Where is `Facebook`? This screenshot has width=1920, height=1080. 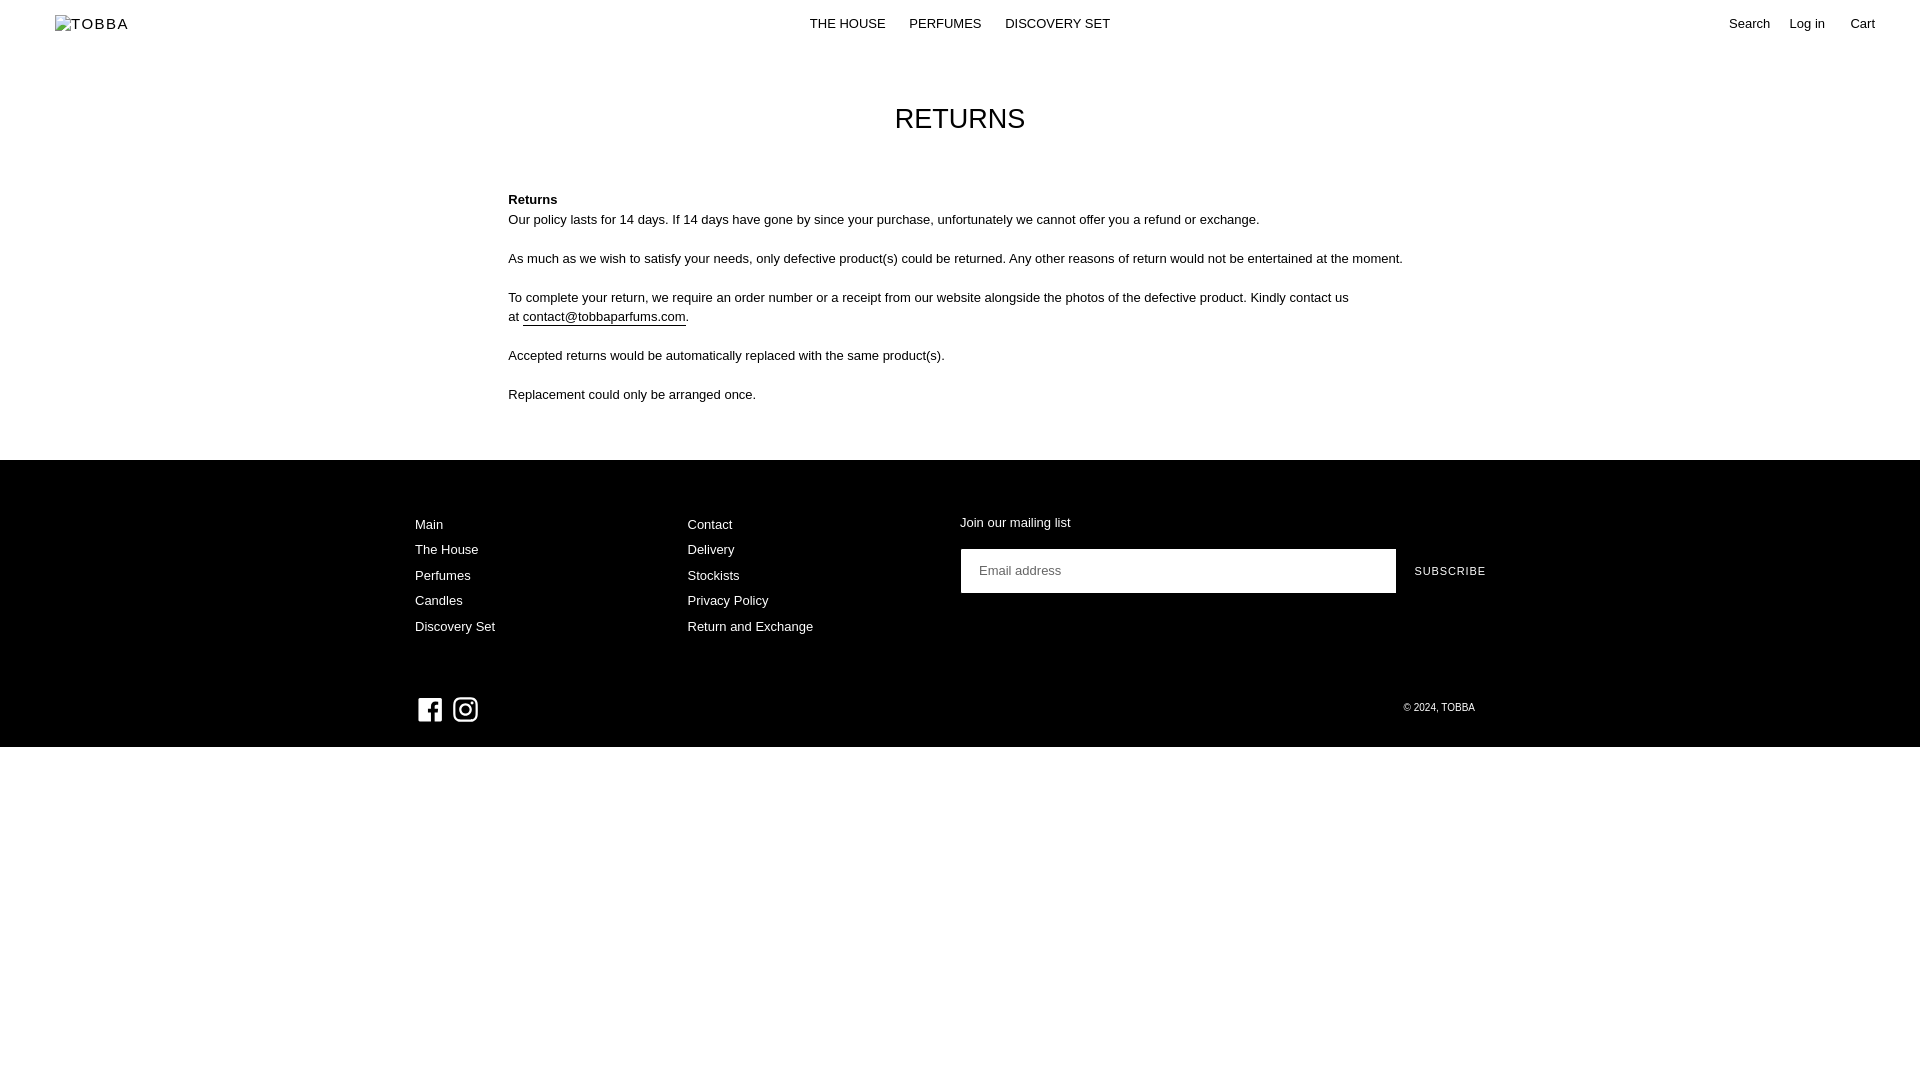 Facebook is located at coordinates (430, 709).